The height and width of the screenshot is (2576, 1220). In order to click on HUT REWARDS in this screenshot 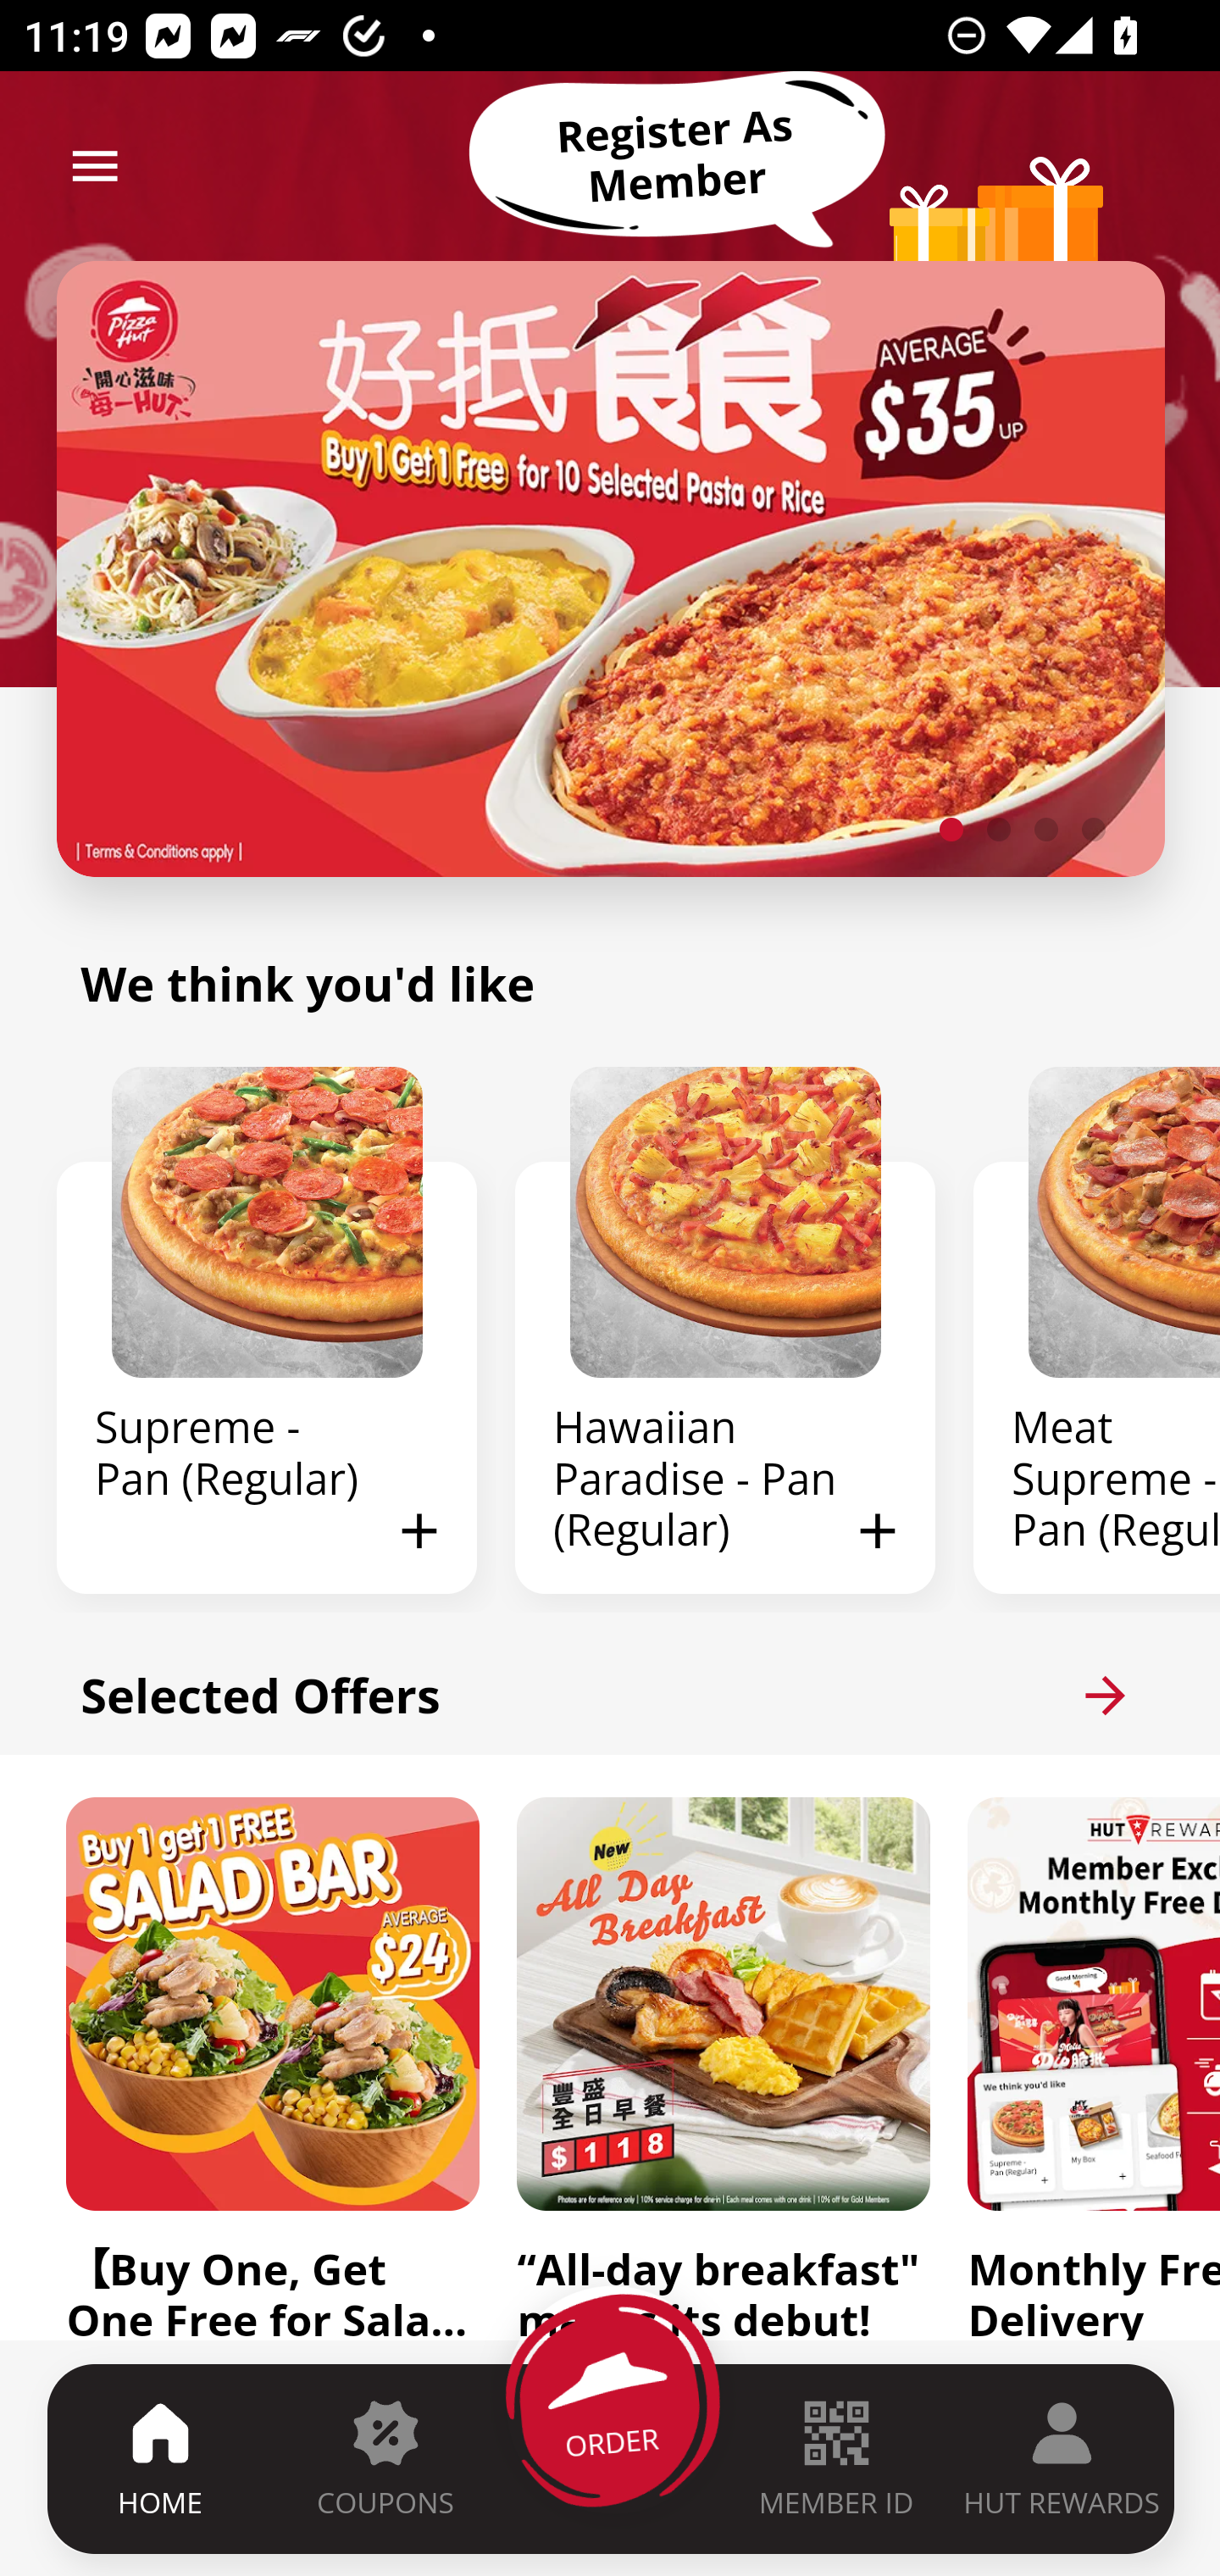, I will do `click(1062, 2458)`.